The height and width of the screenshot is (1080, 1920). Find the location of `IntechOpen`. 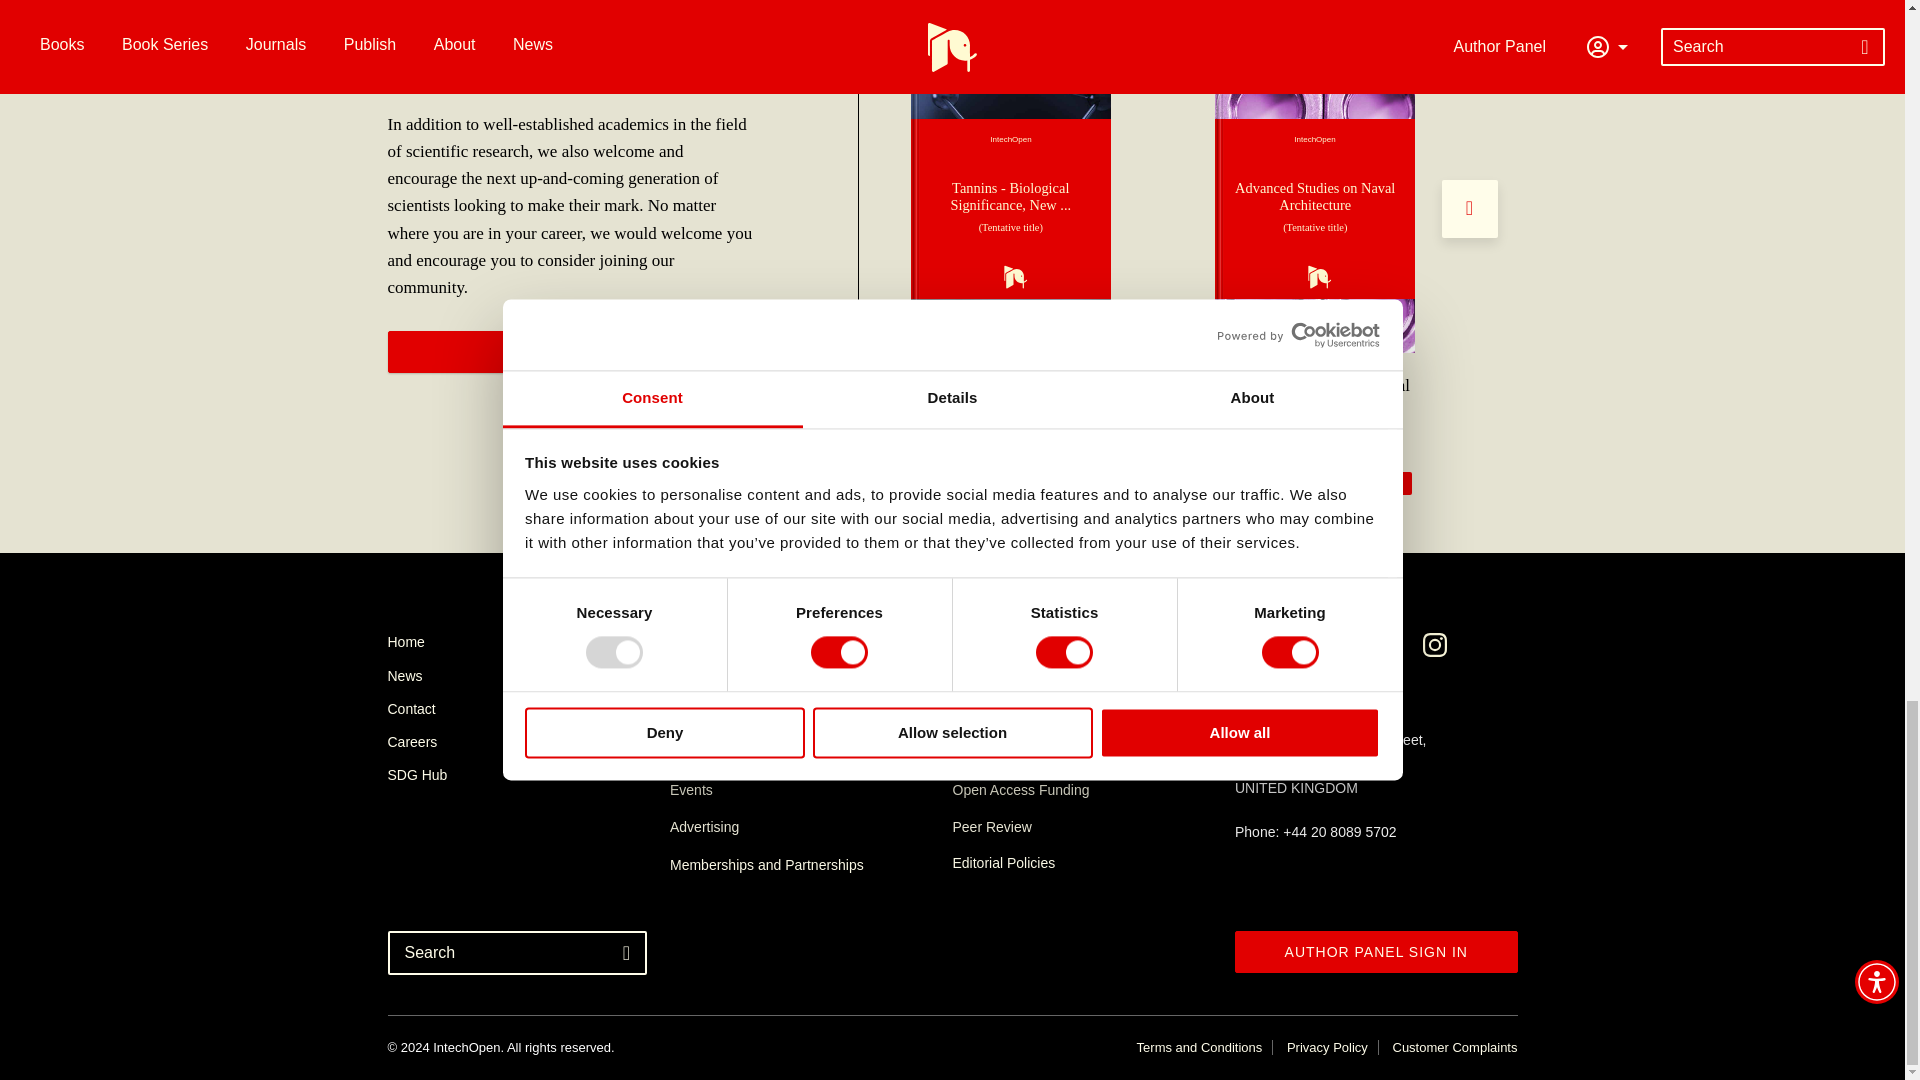

IntechOpen is located at coordinates (1010, 208).